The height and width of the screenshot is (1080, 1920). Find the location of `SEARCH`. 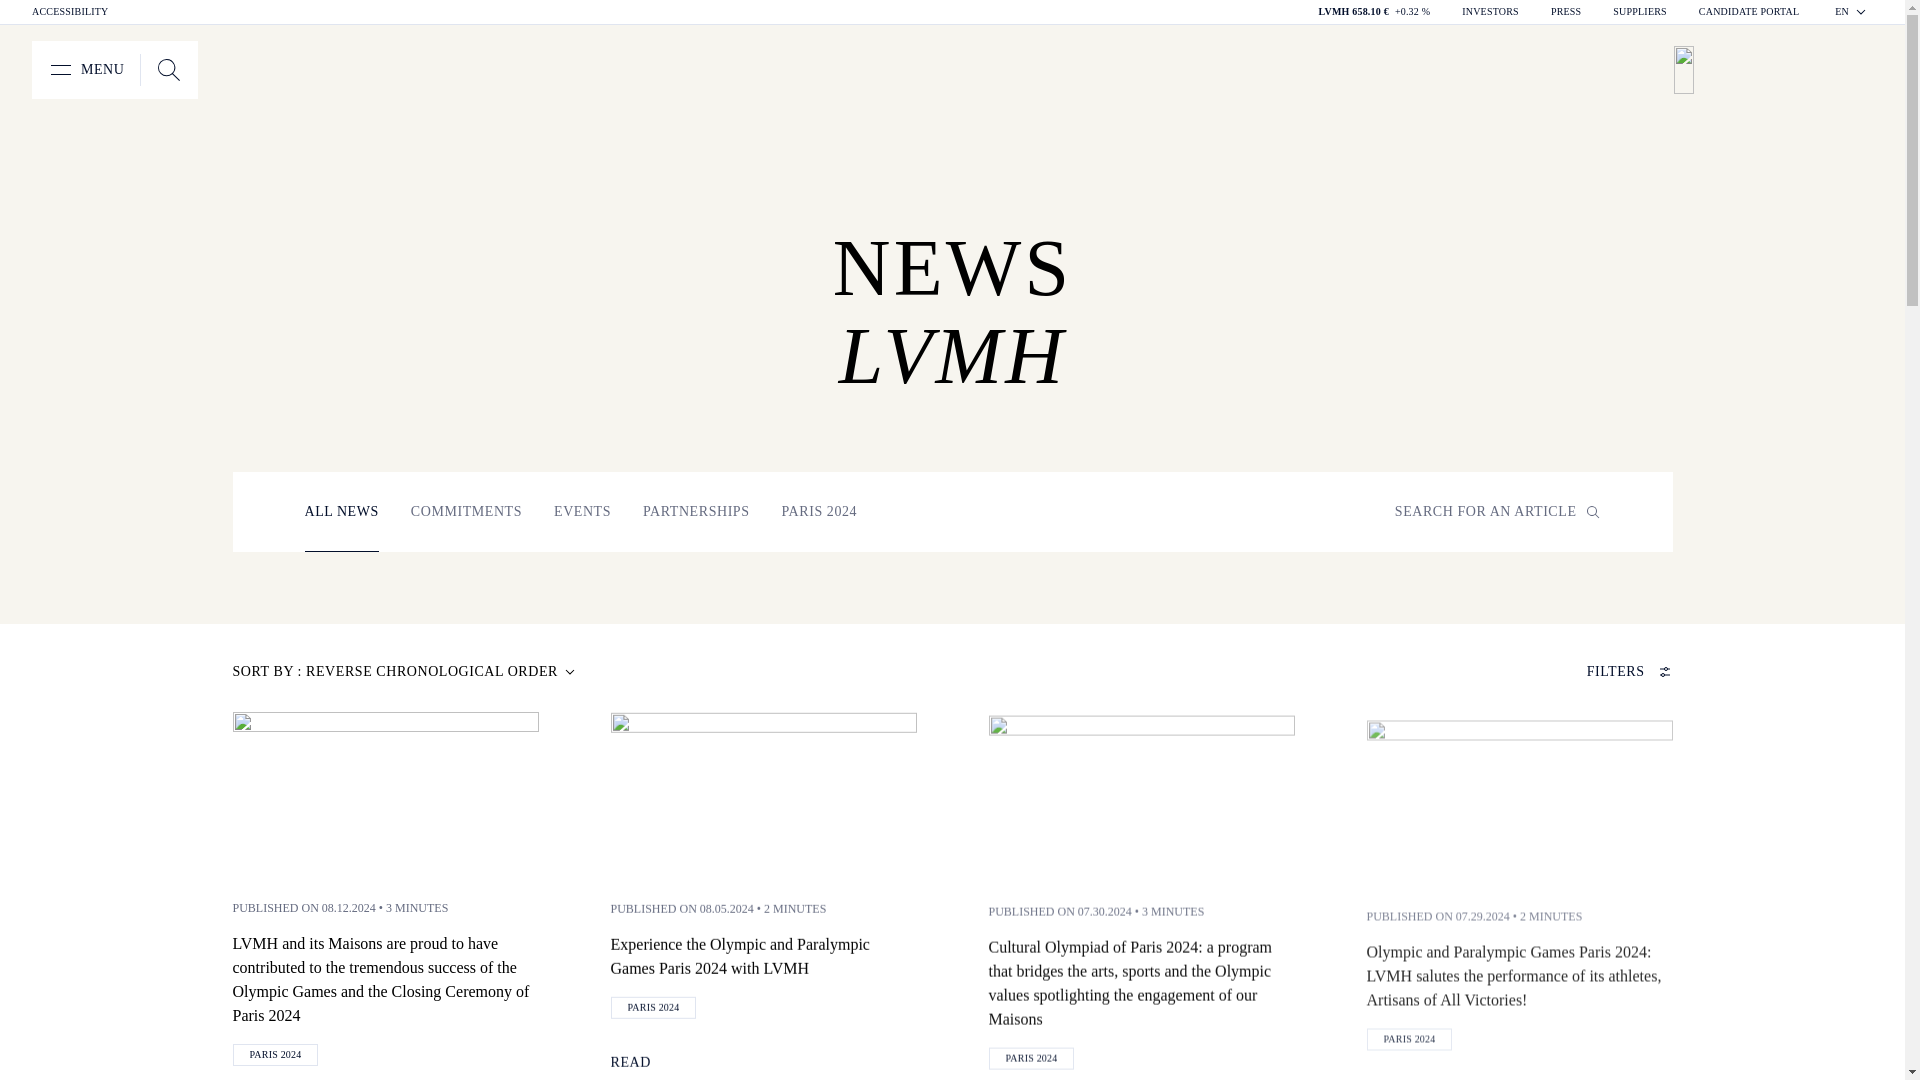

SEARCH is located at coordinates (86, 70).